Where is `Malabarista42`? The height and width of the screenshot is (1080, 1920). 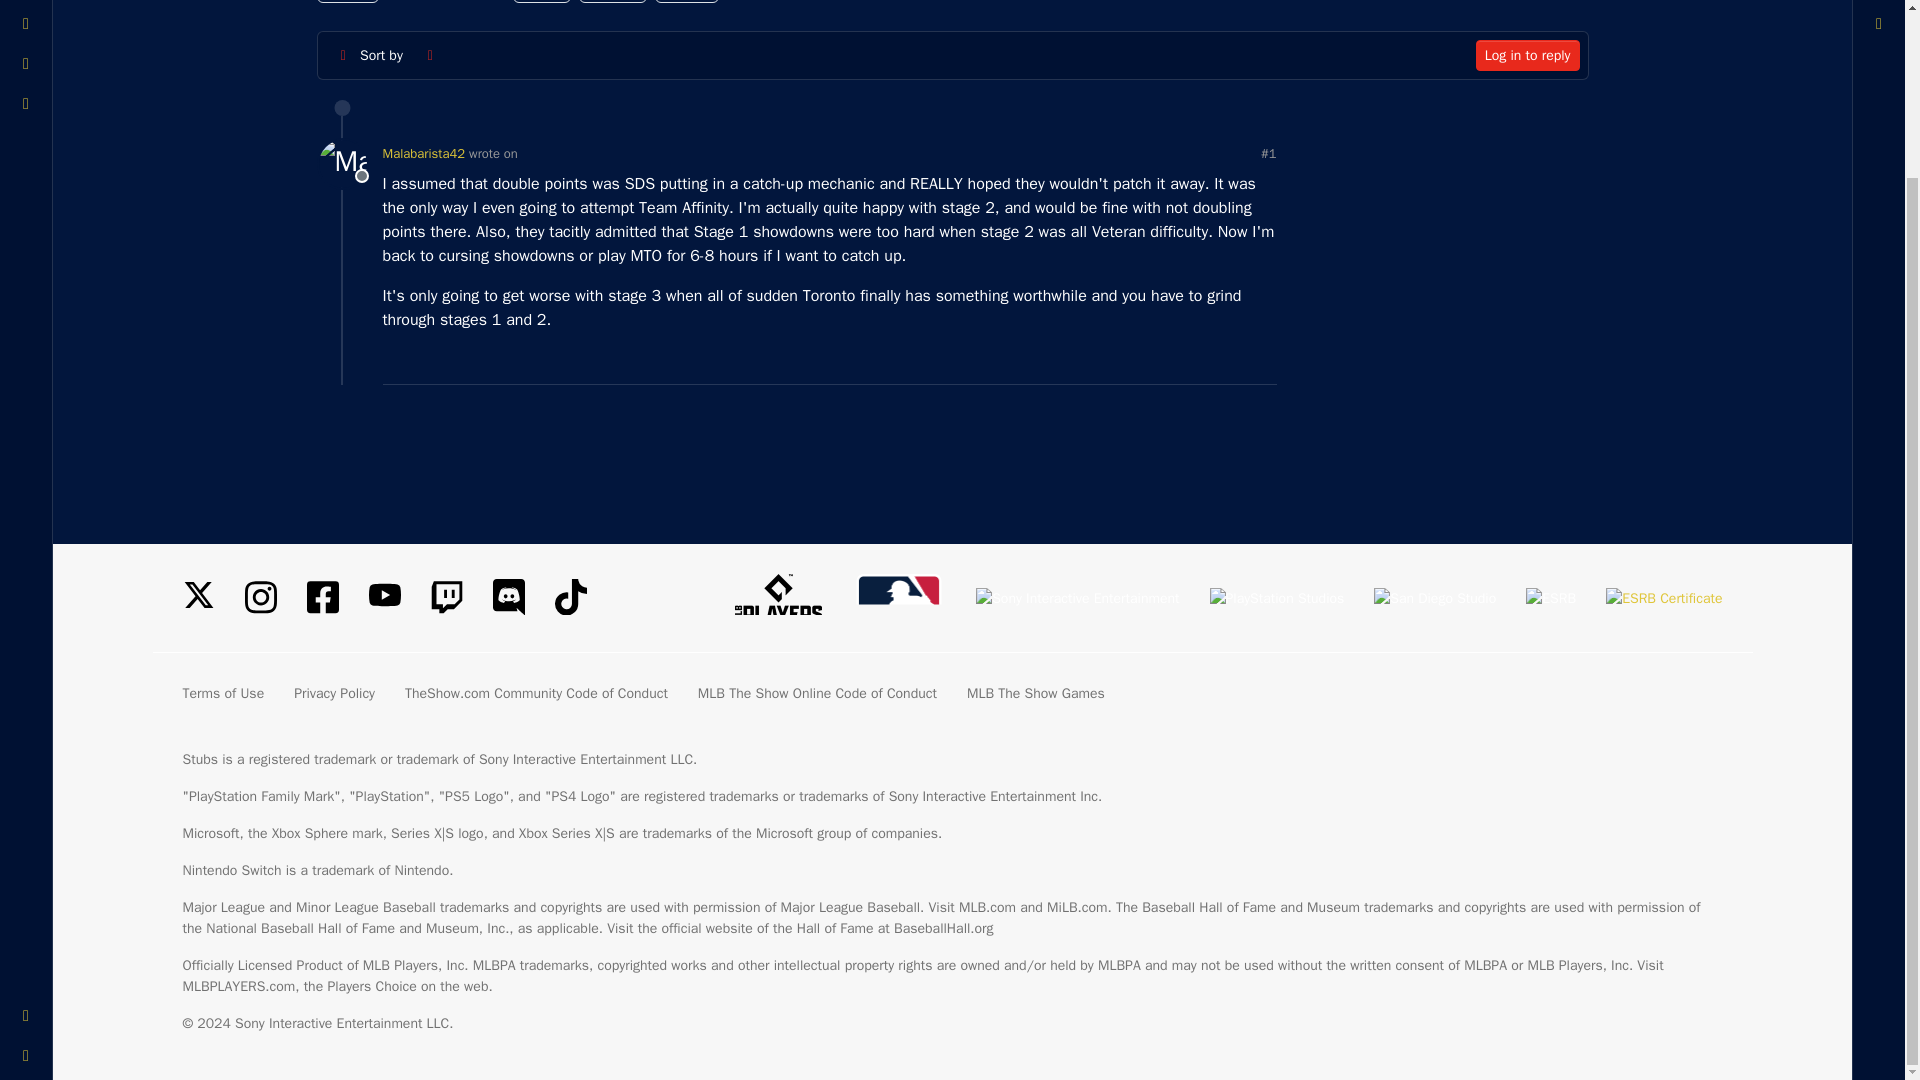 Malabarista42 is located at coordinates (423, 153).